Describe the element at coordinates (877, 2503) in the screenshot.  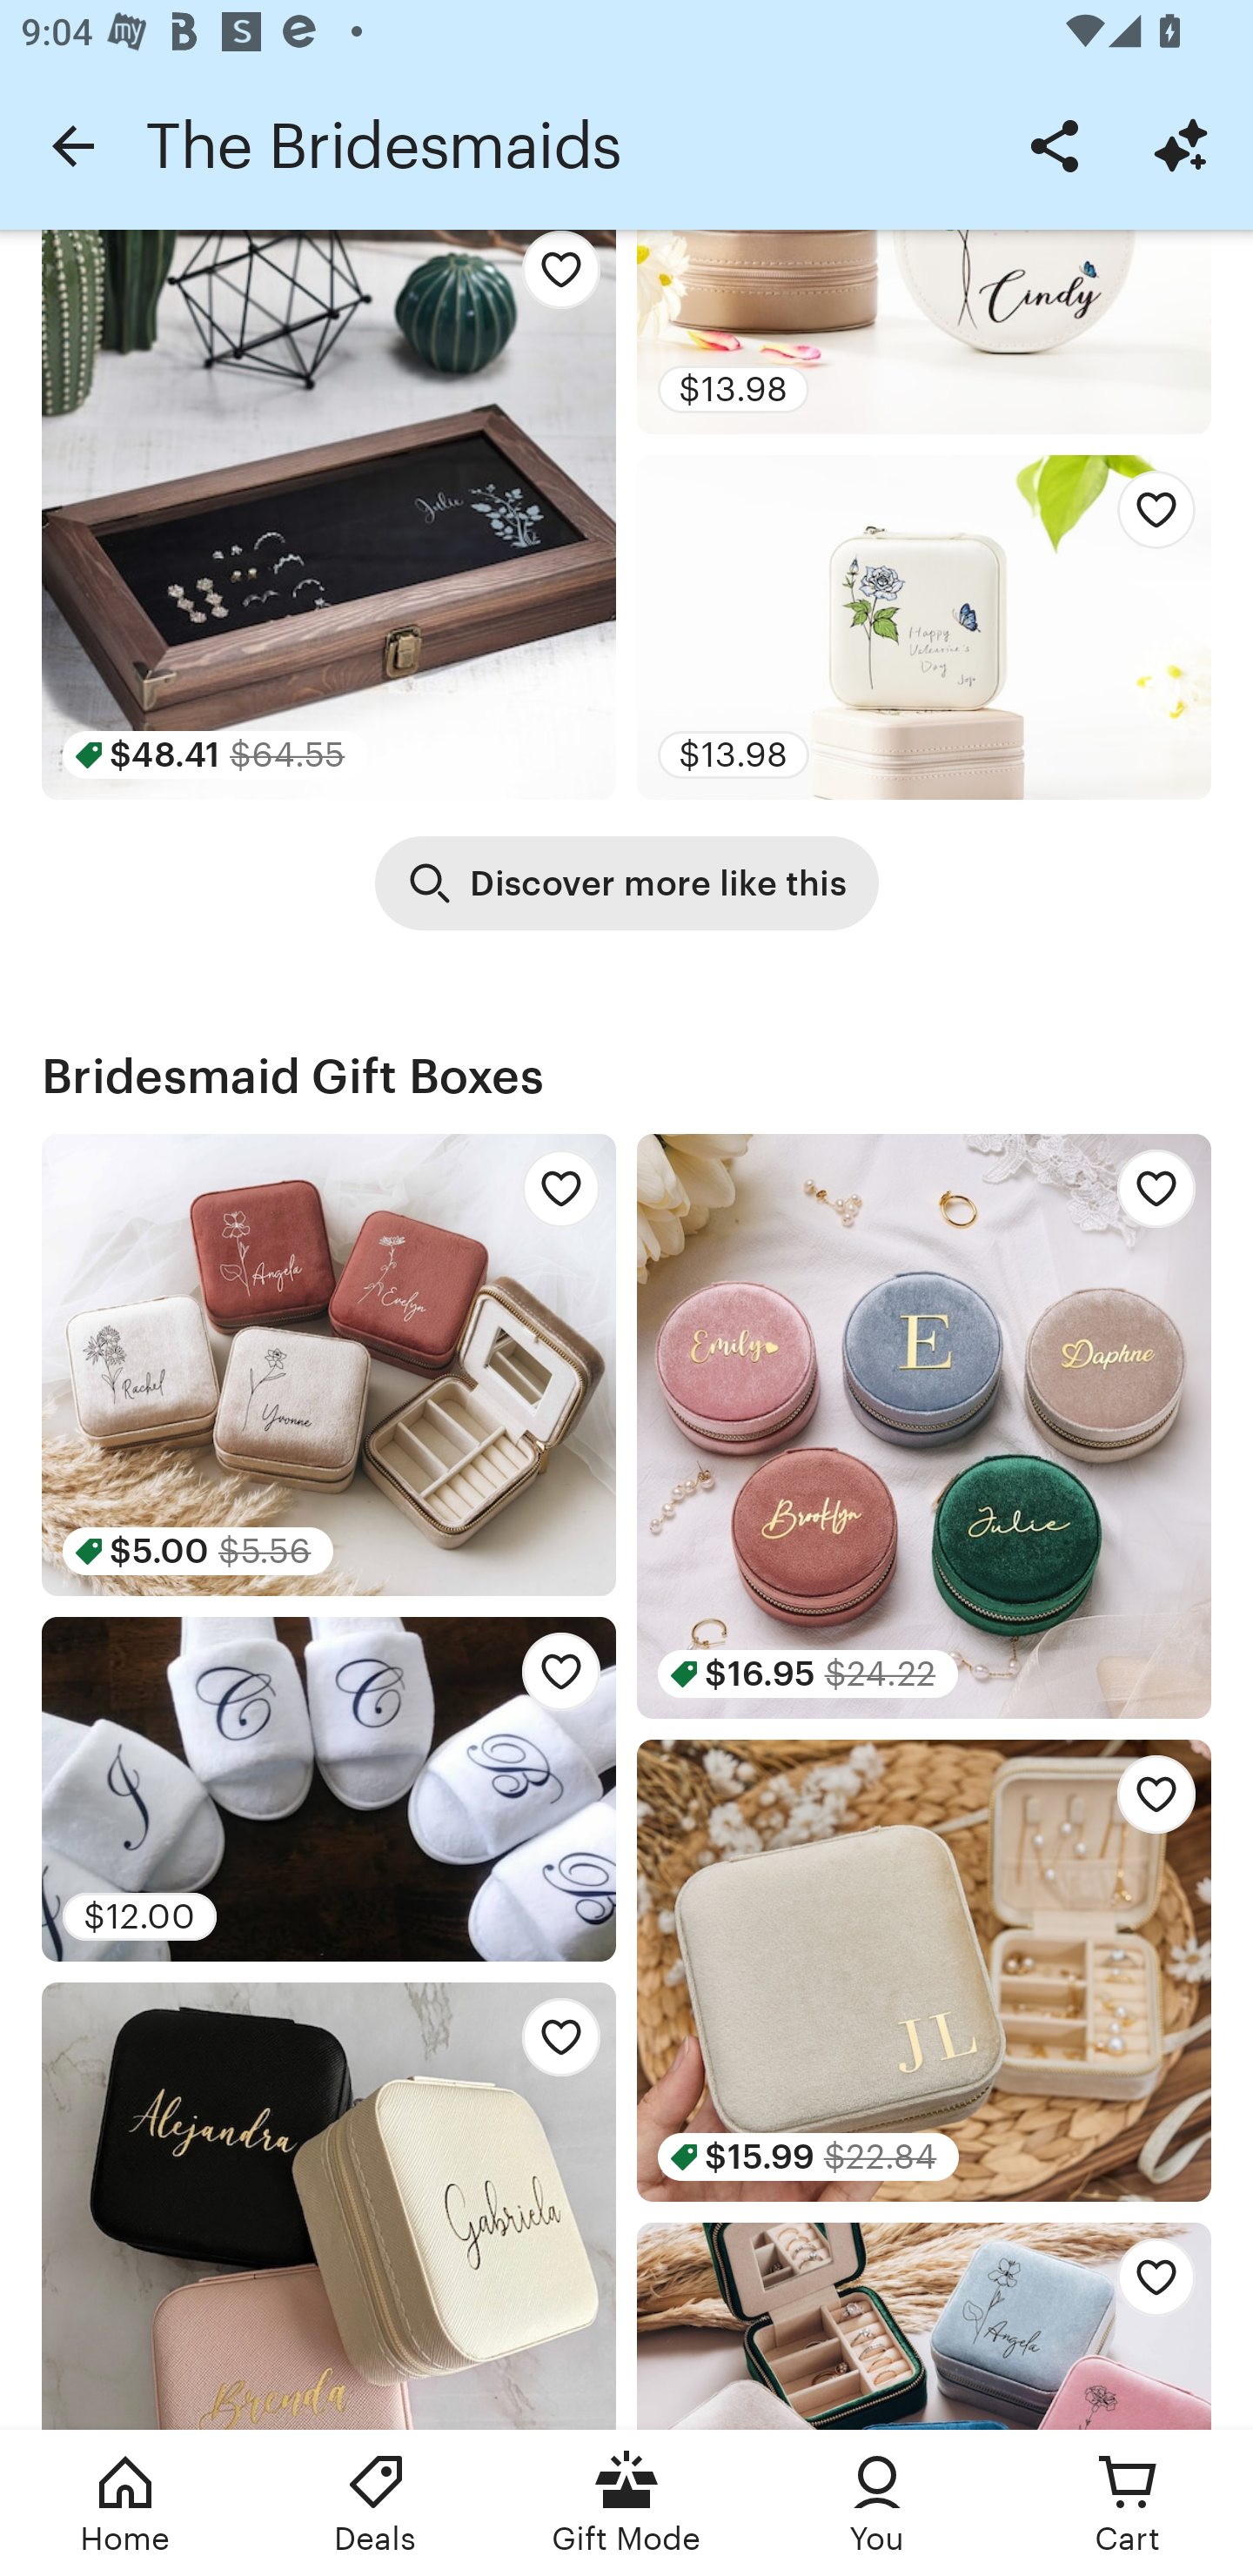
I see `You` at that location.